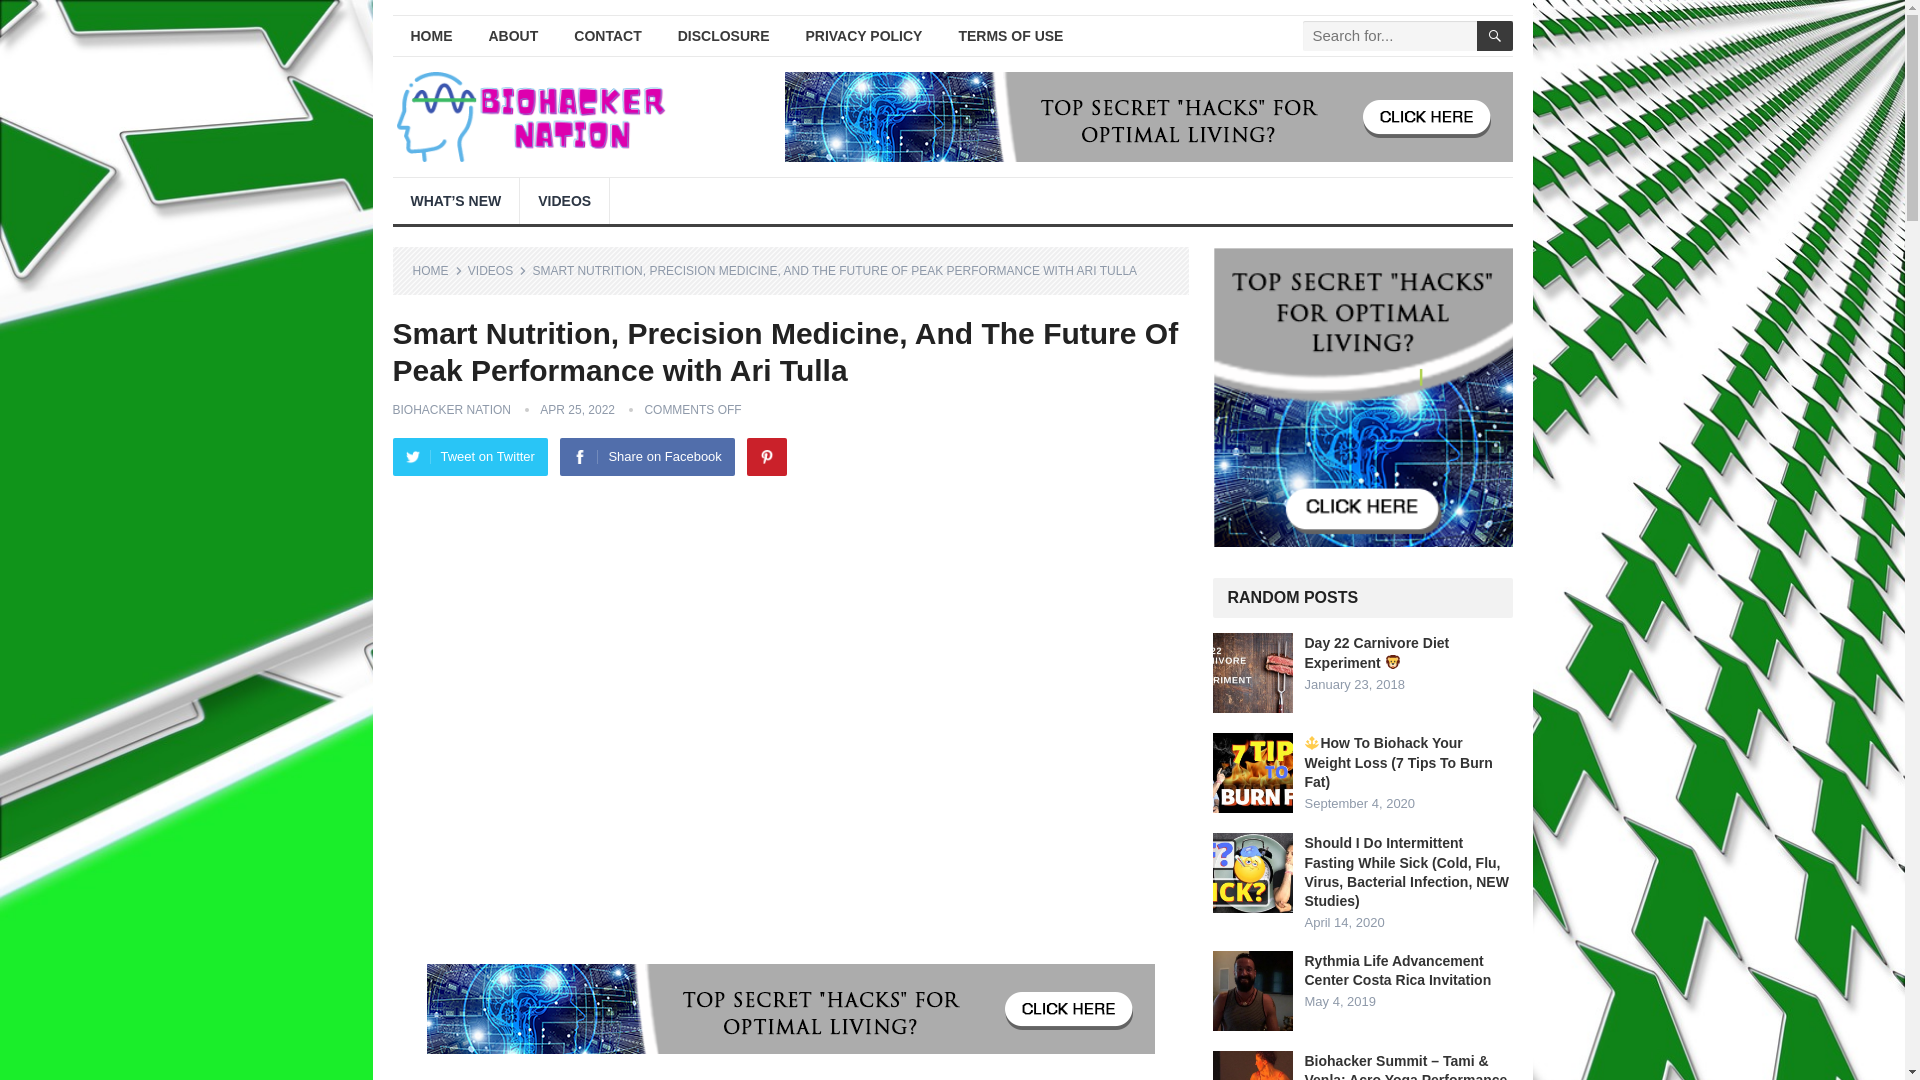 This screenshot has width=1920, height=1080. I want to click on CONTACT, so click(607, 36).